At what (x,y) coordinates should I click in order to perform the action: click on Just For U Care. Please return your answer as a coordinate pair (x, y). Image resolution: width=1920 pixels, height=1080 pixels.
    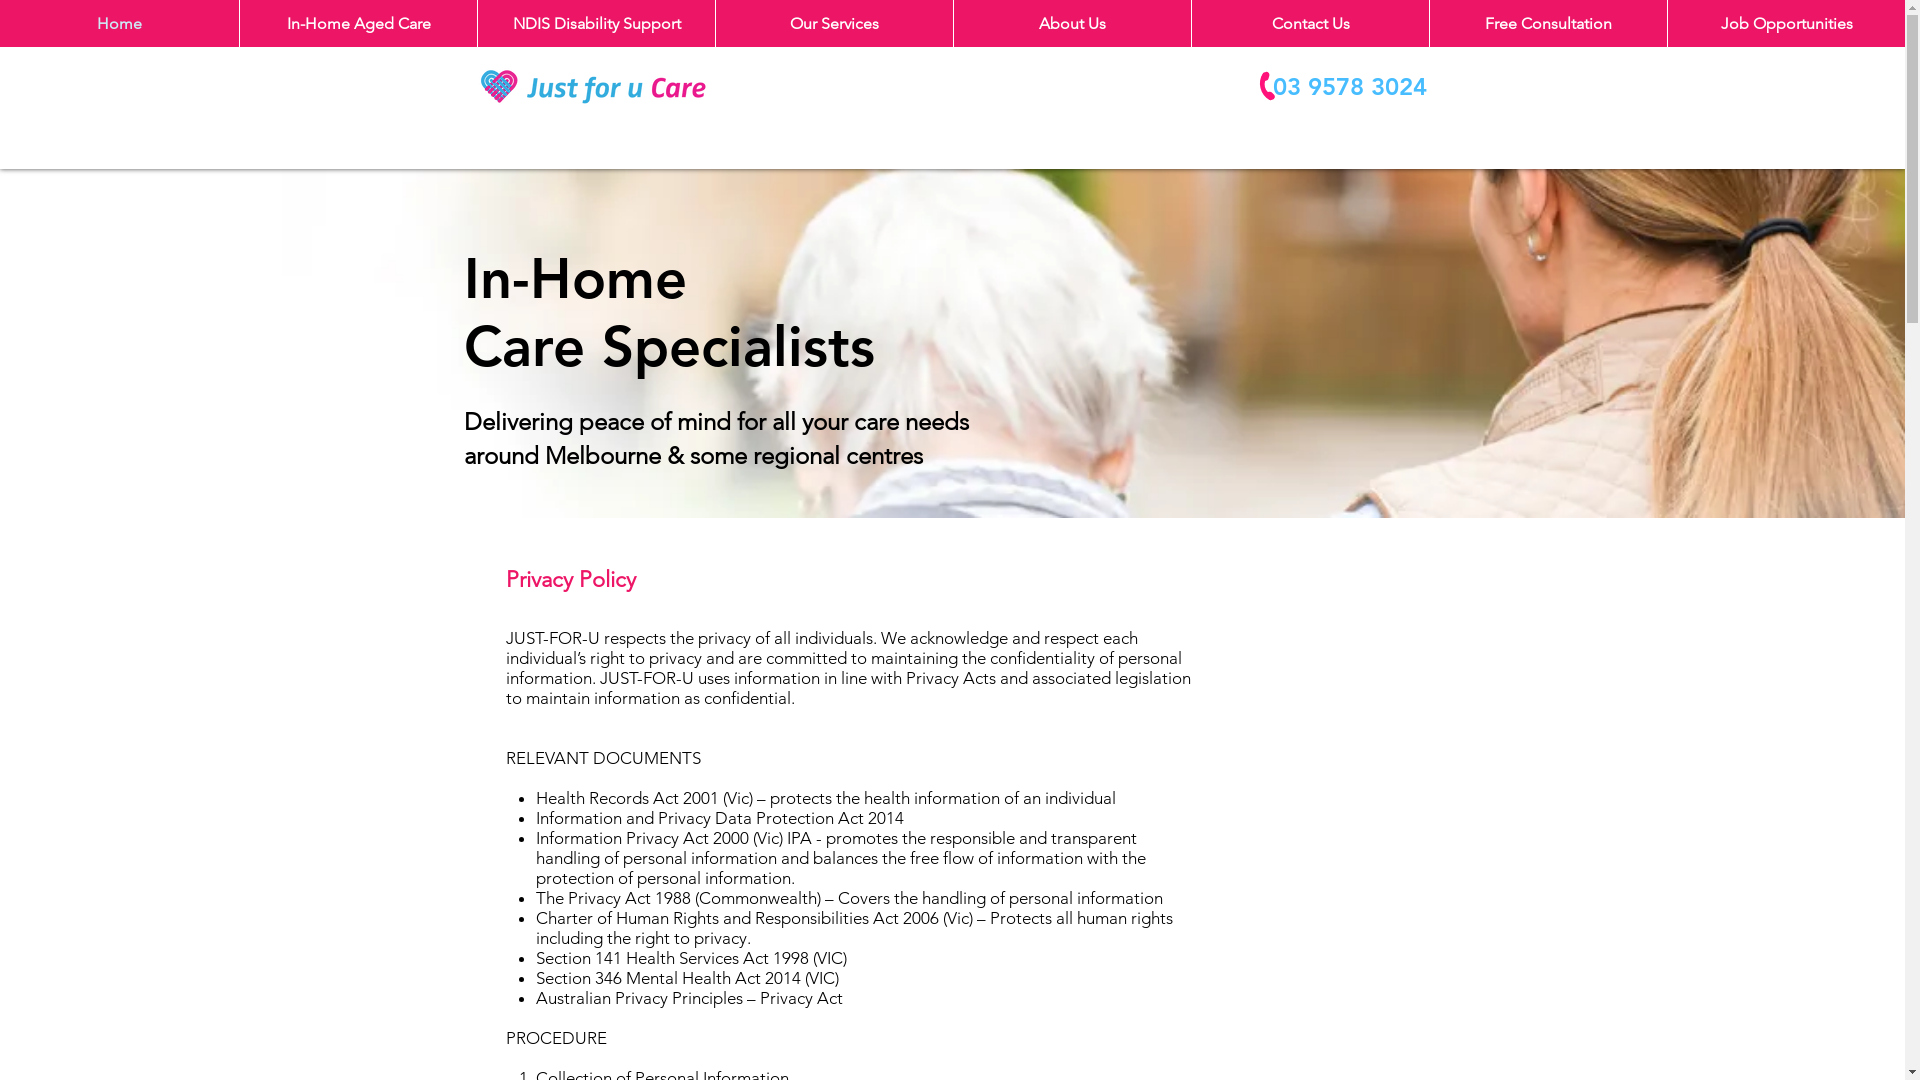
    Looking at the image, I should click on (594, 86).